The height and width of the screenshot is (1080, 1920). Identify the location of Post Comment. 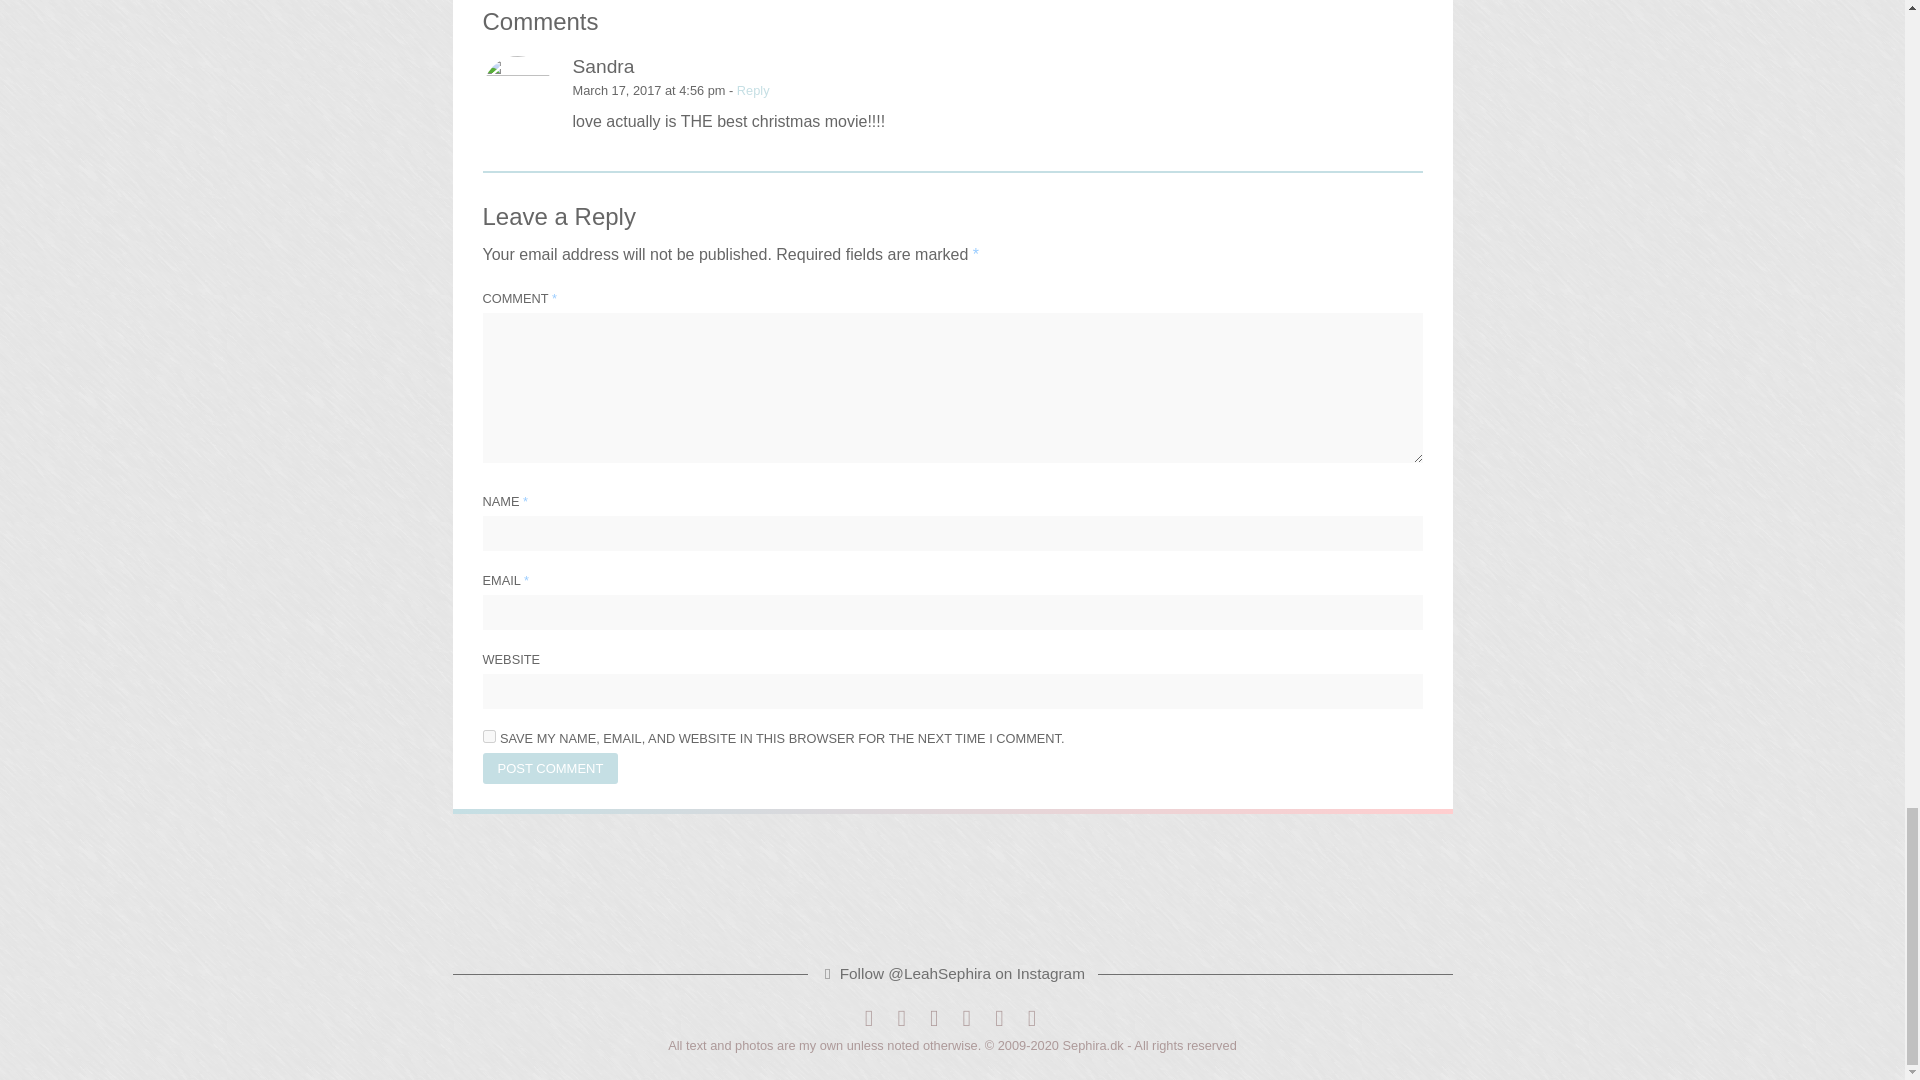
(550, 768).